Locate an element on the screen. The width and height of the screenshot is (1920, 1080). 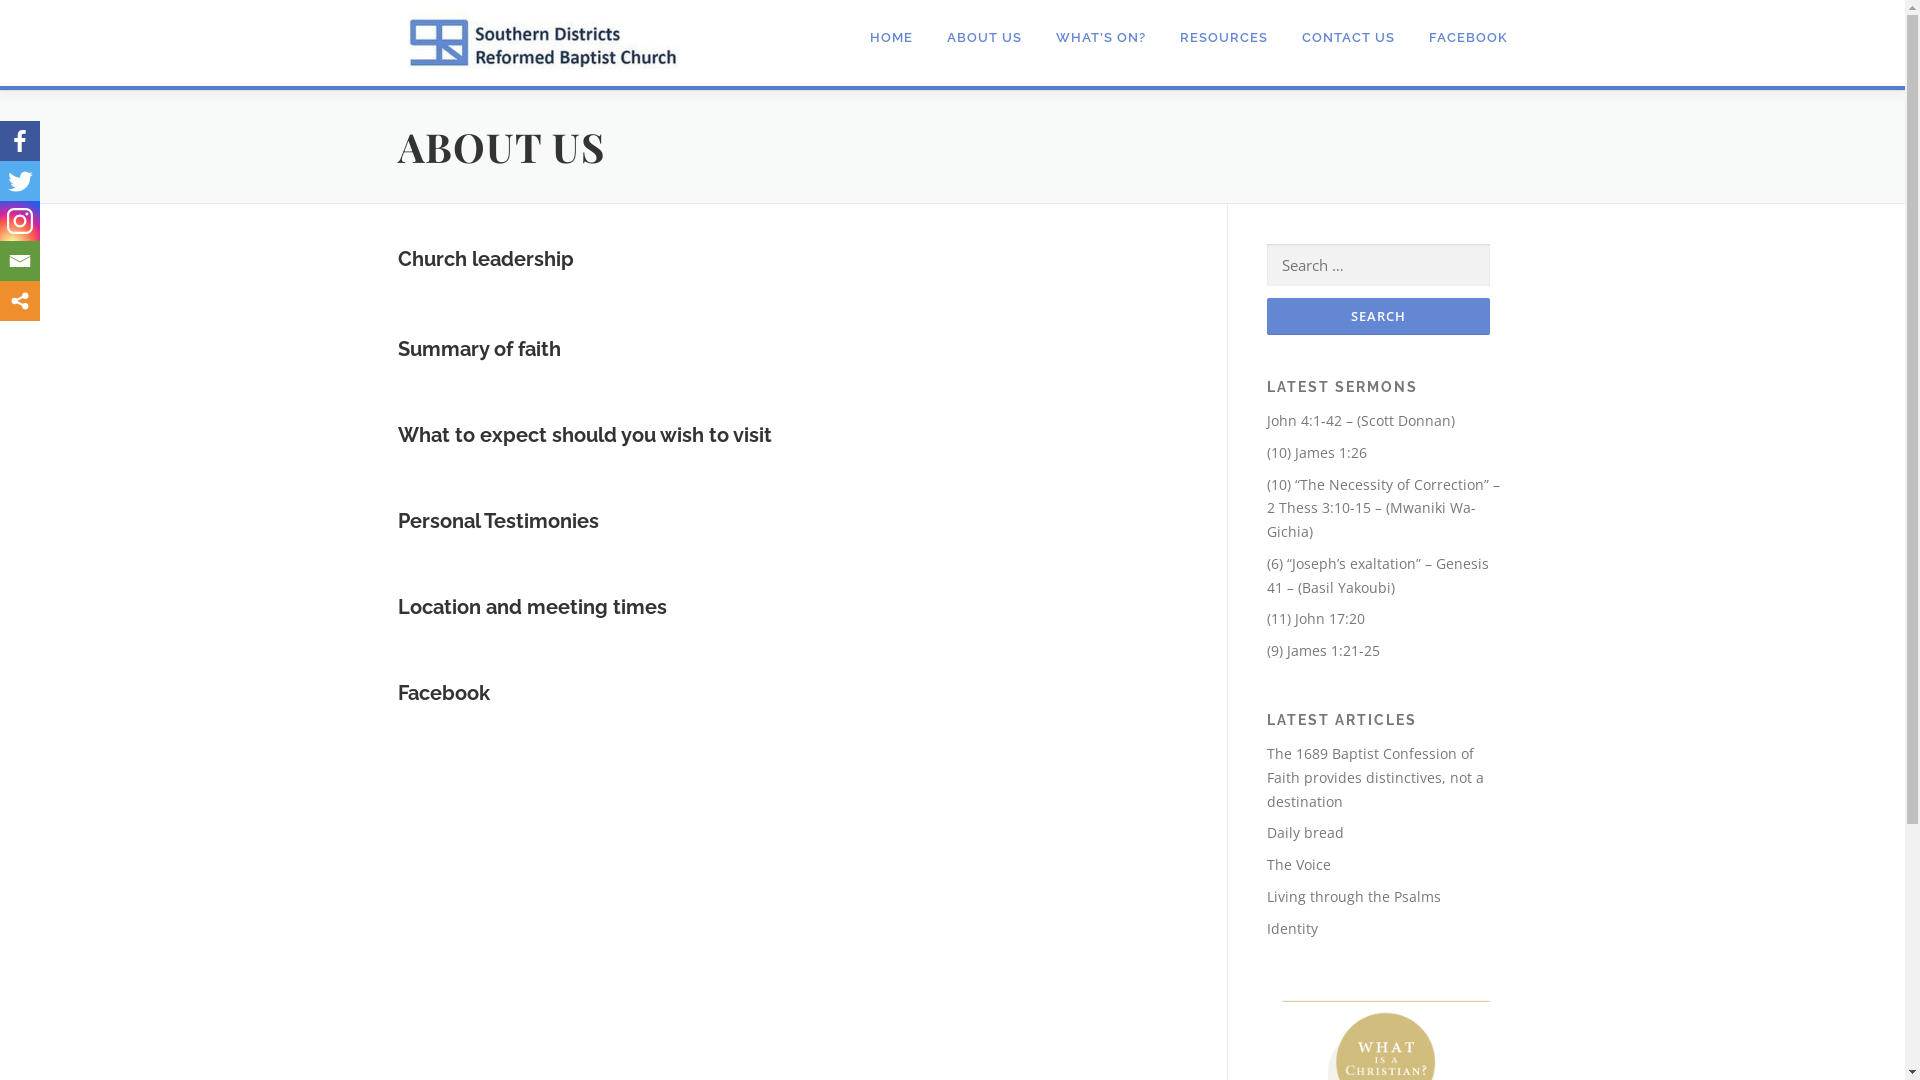
The Voice is located at coordinates (1298, 864).